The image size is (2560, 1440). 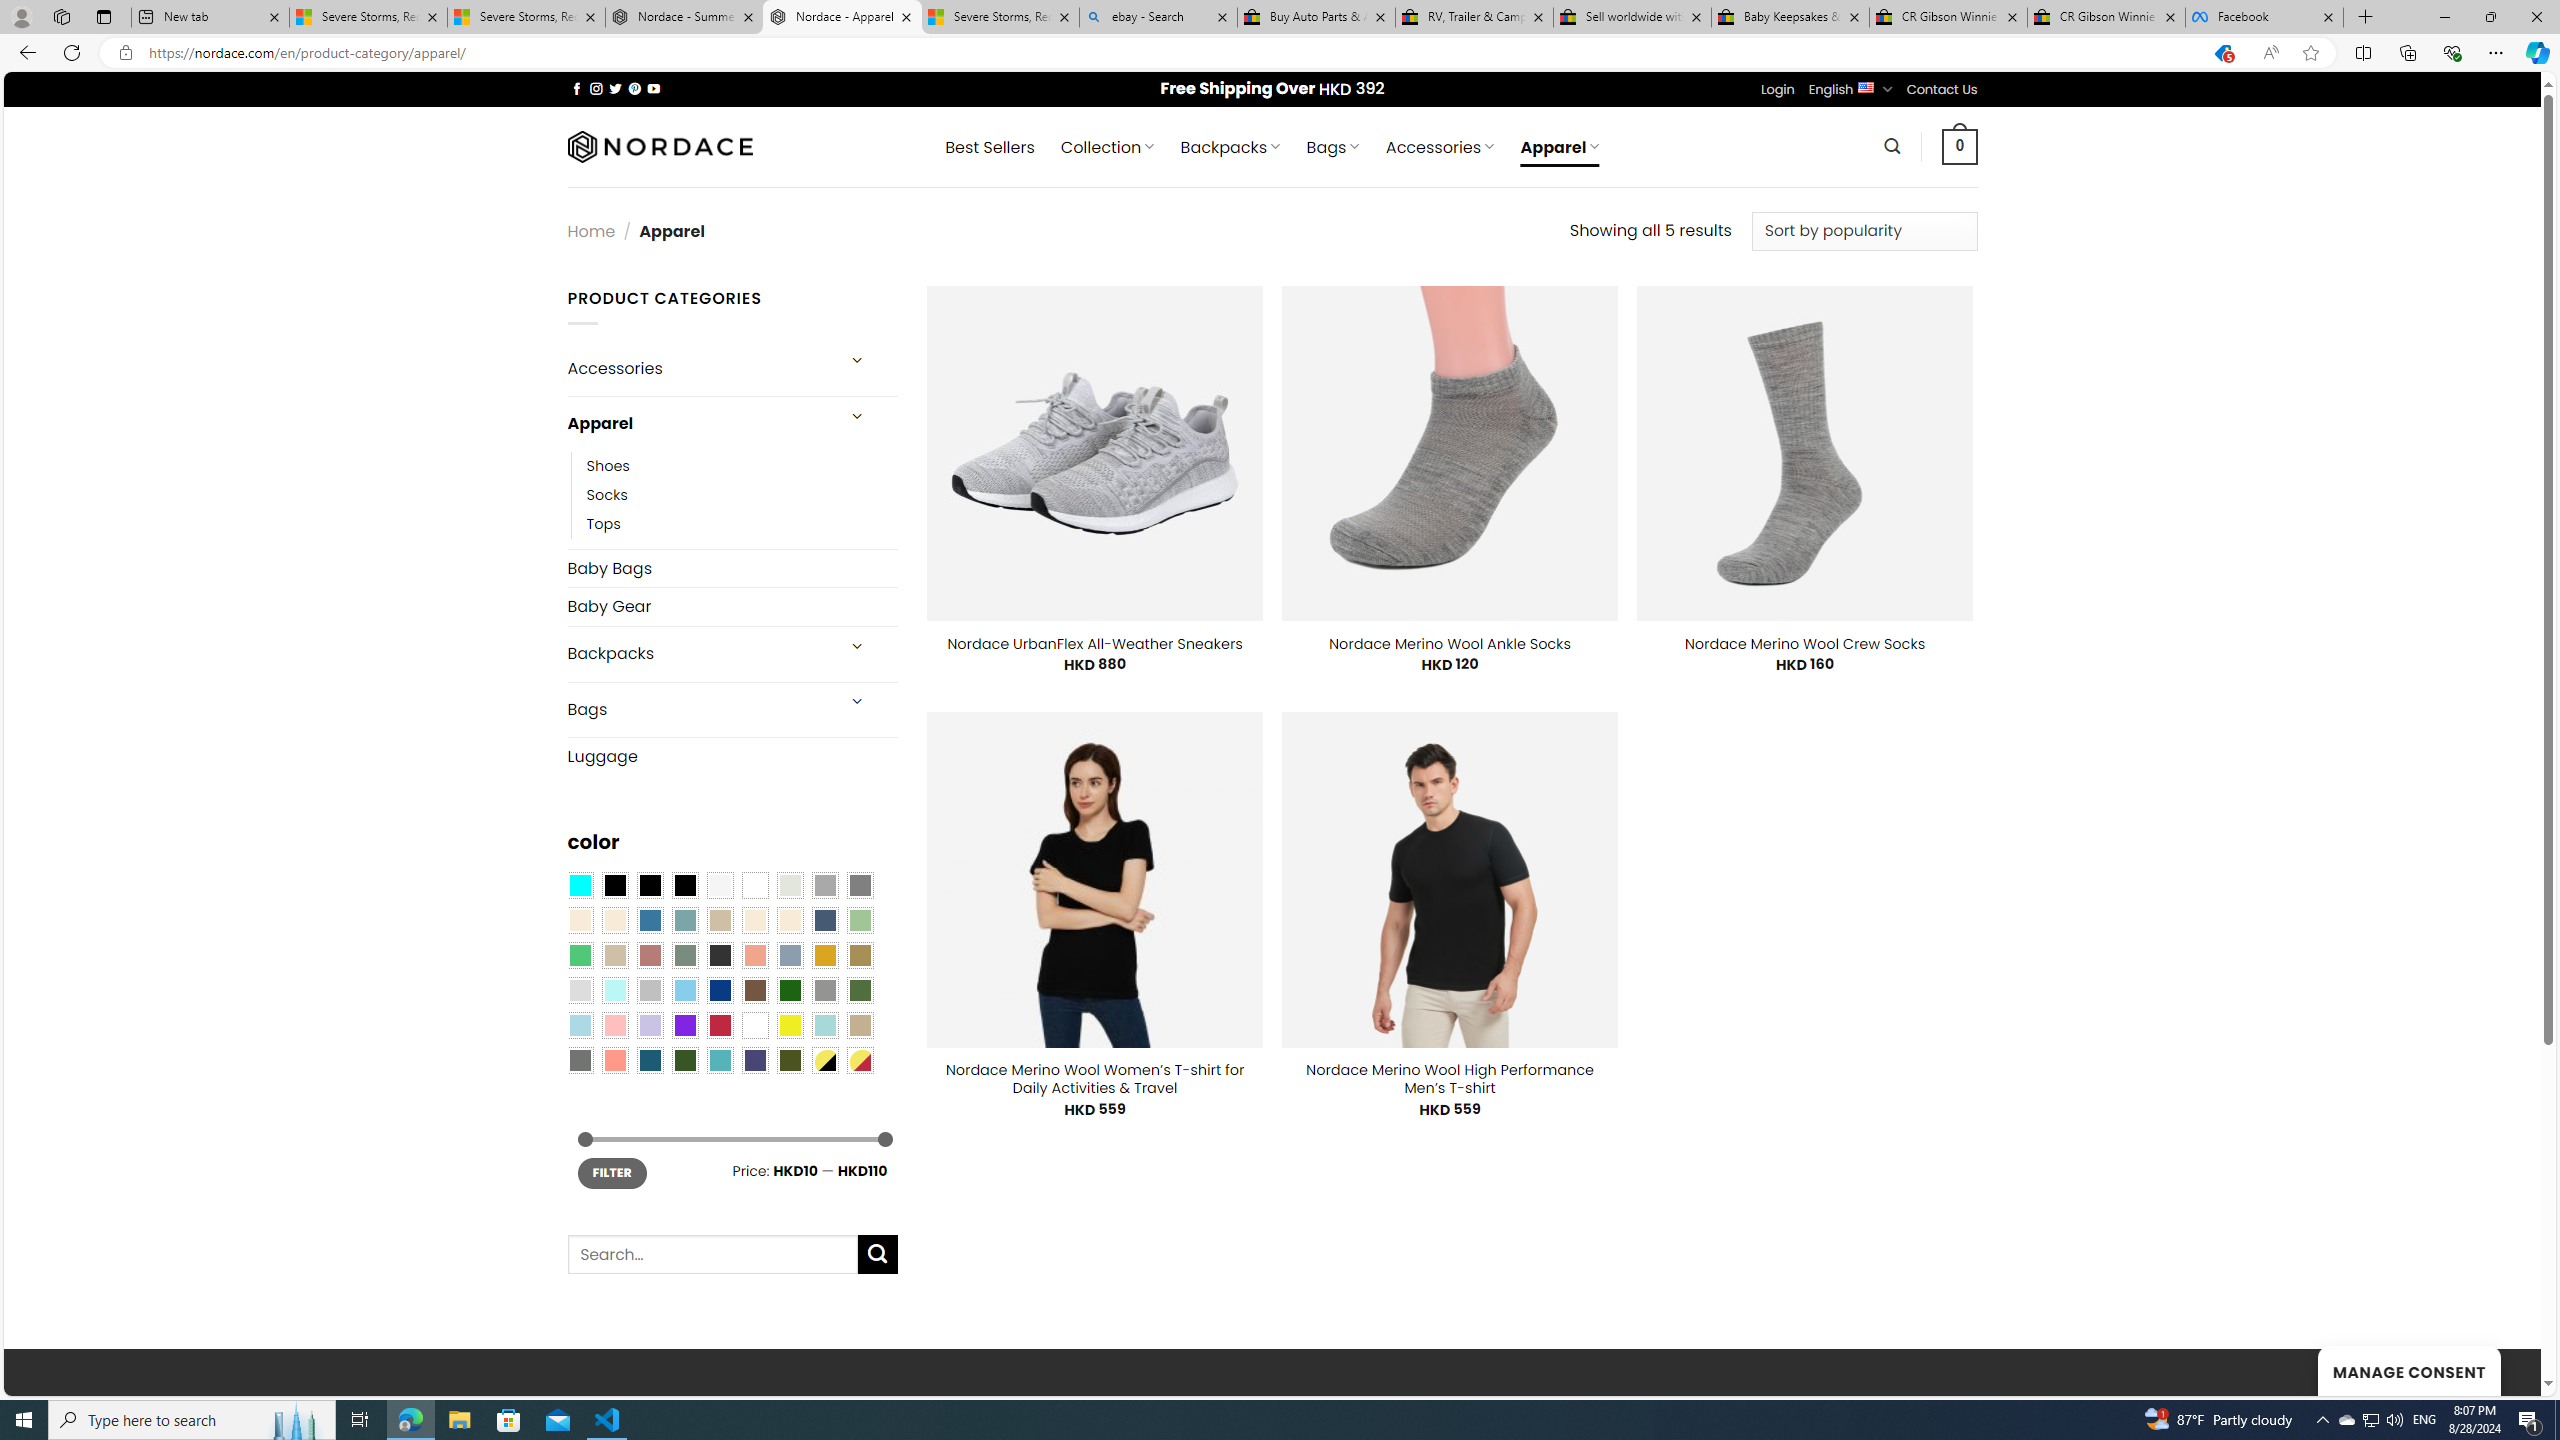 What do you see at coordinates (860, 990) in the screenshot?
I see `Green` at bounding box center [860, 990].